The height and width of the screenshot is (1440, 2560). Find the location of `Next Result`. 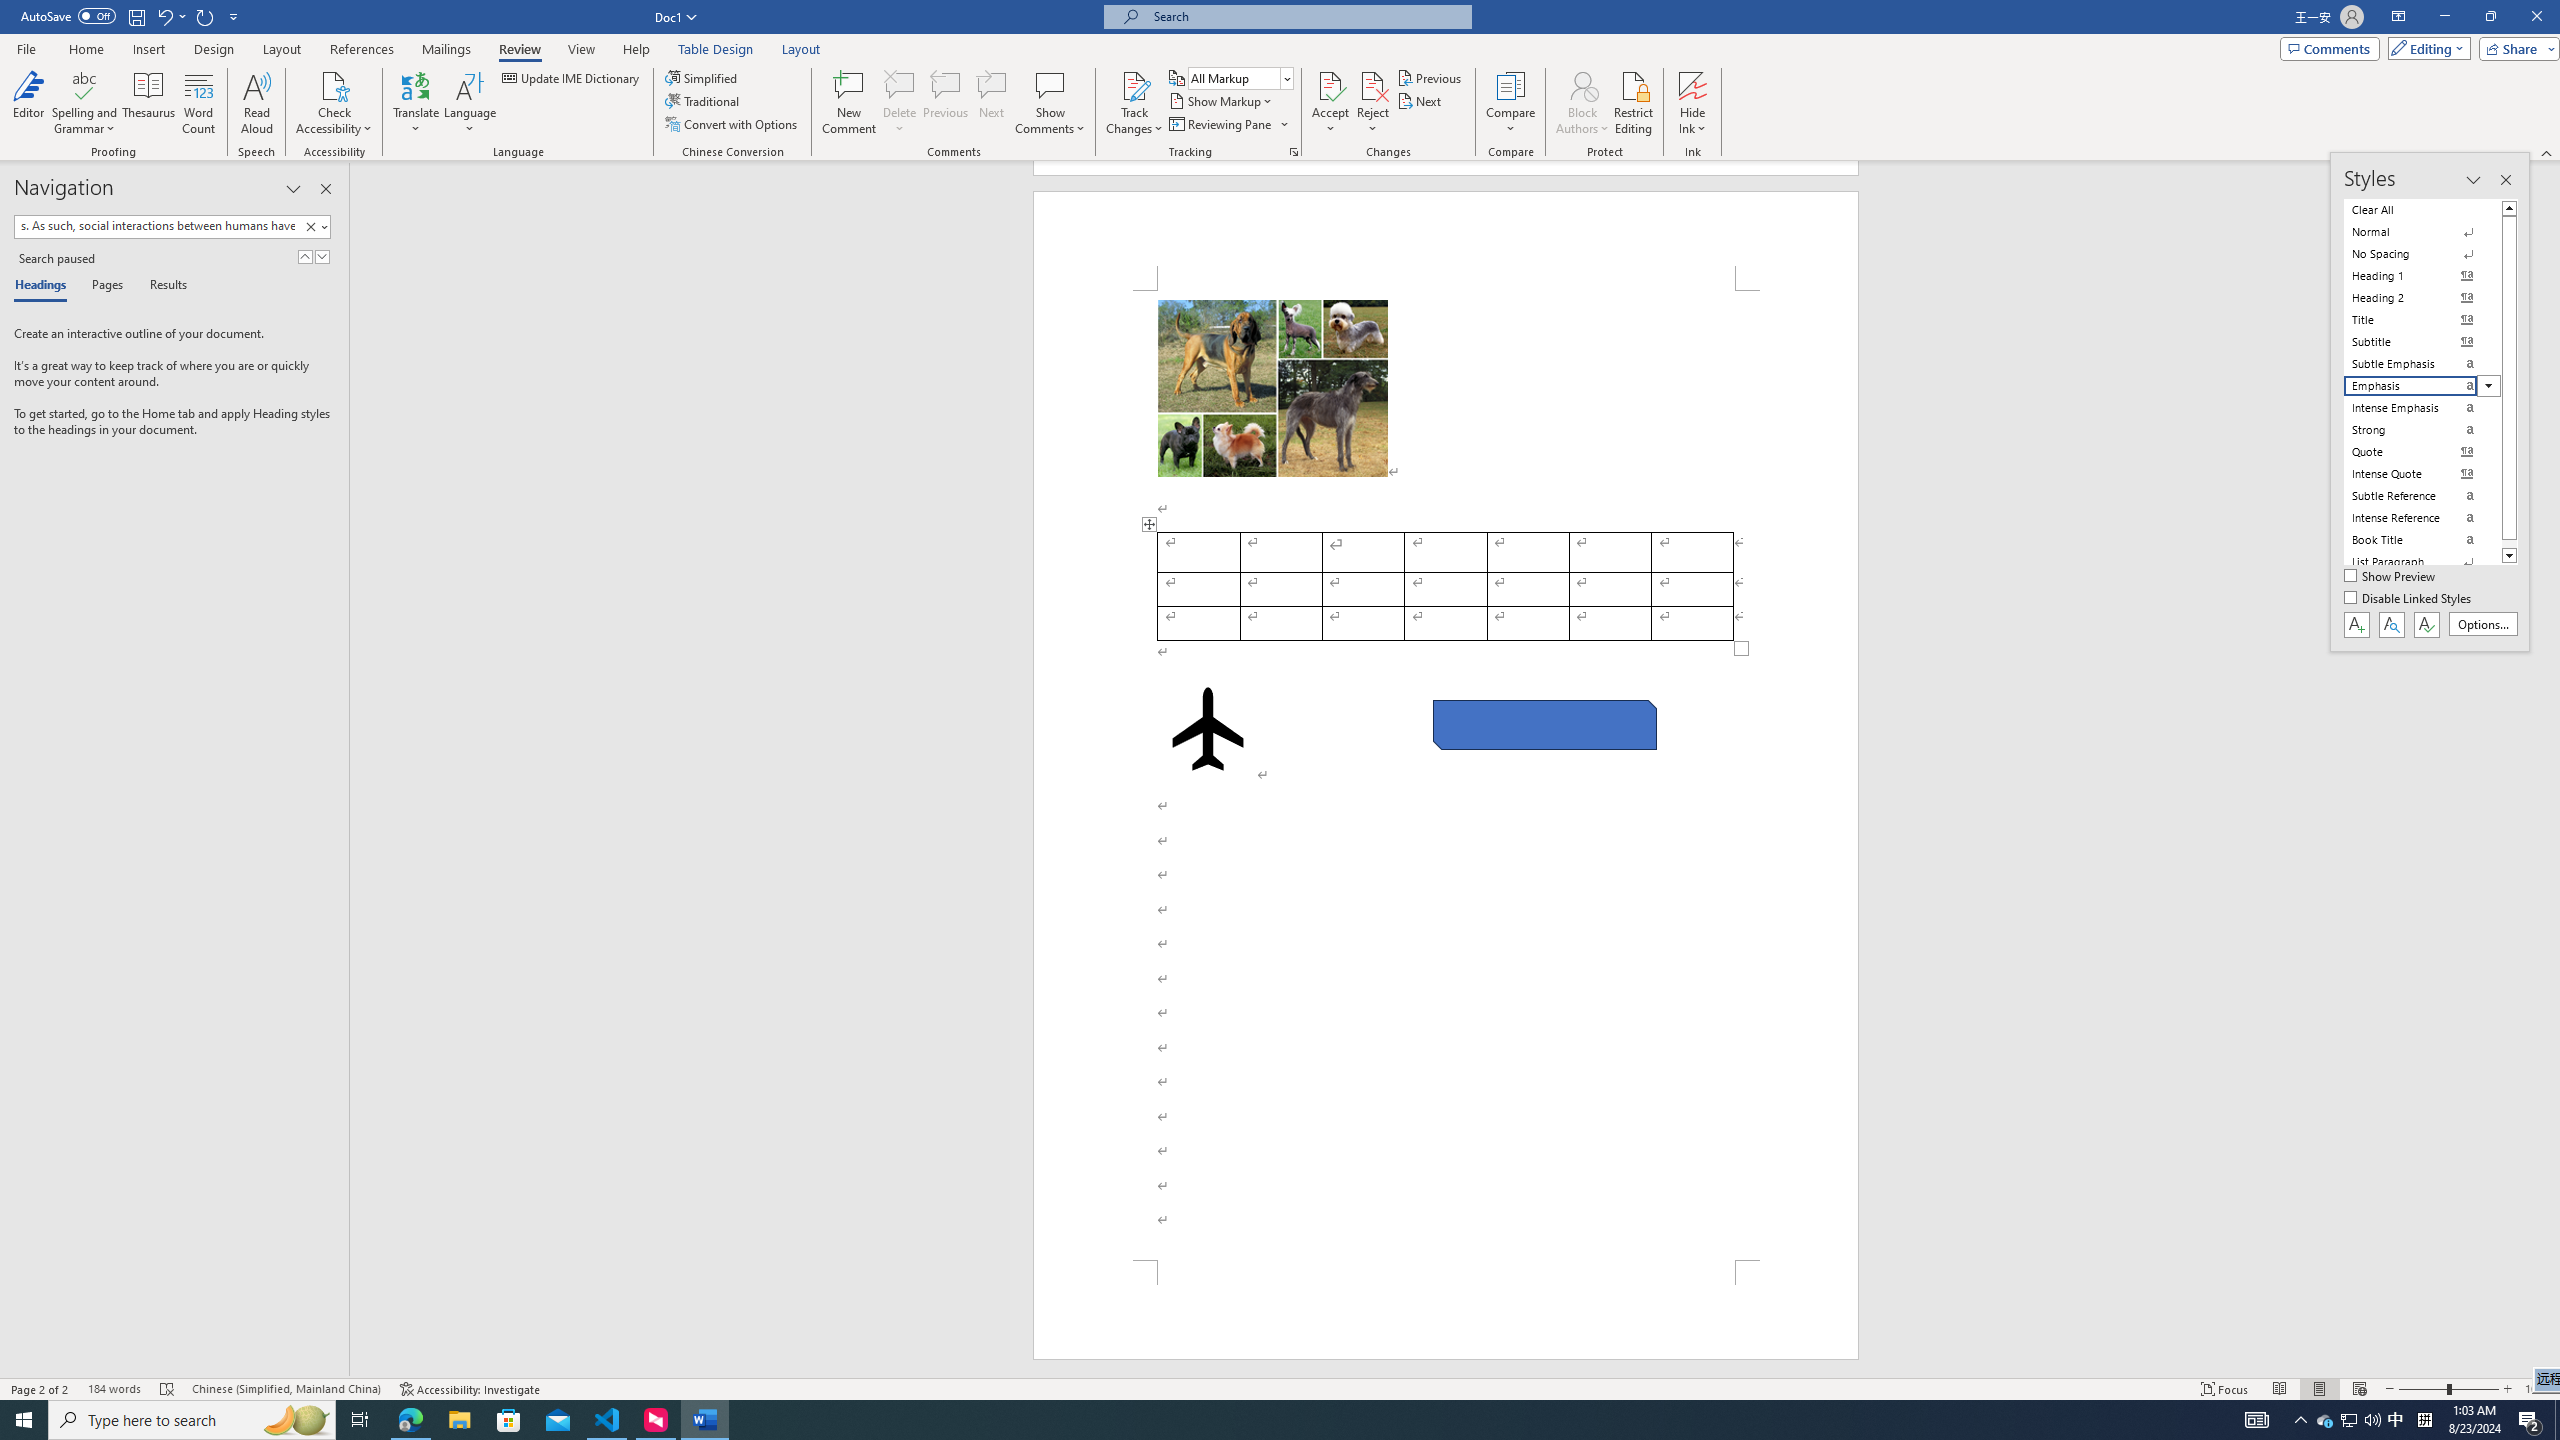

Next Result is located at coordinates (322, 256).